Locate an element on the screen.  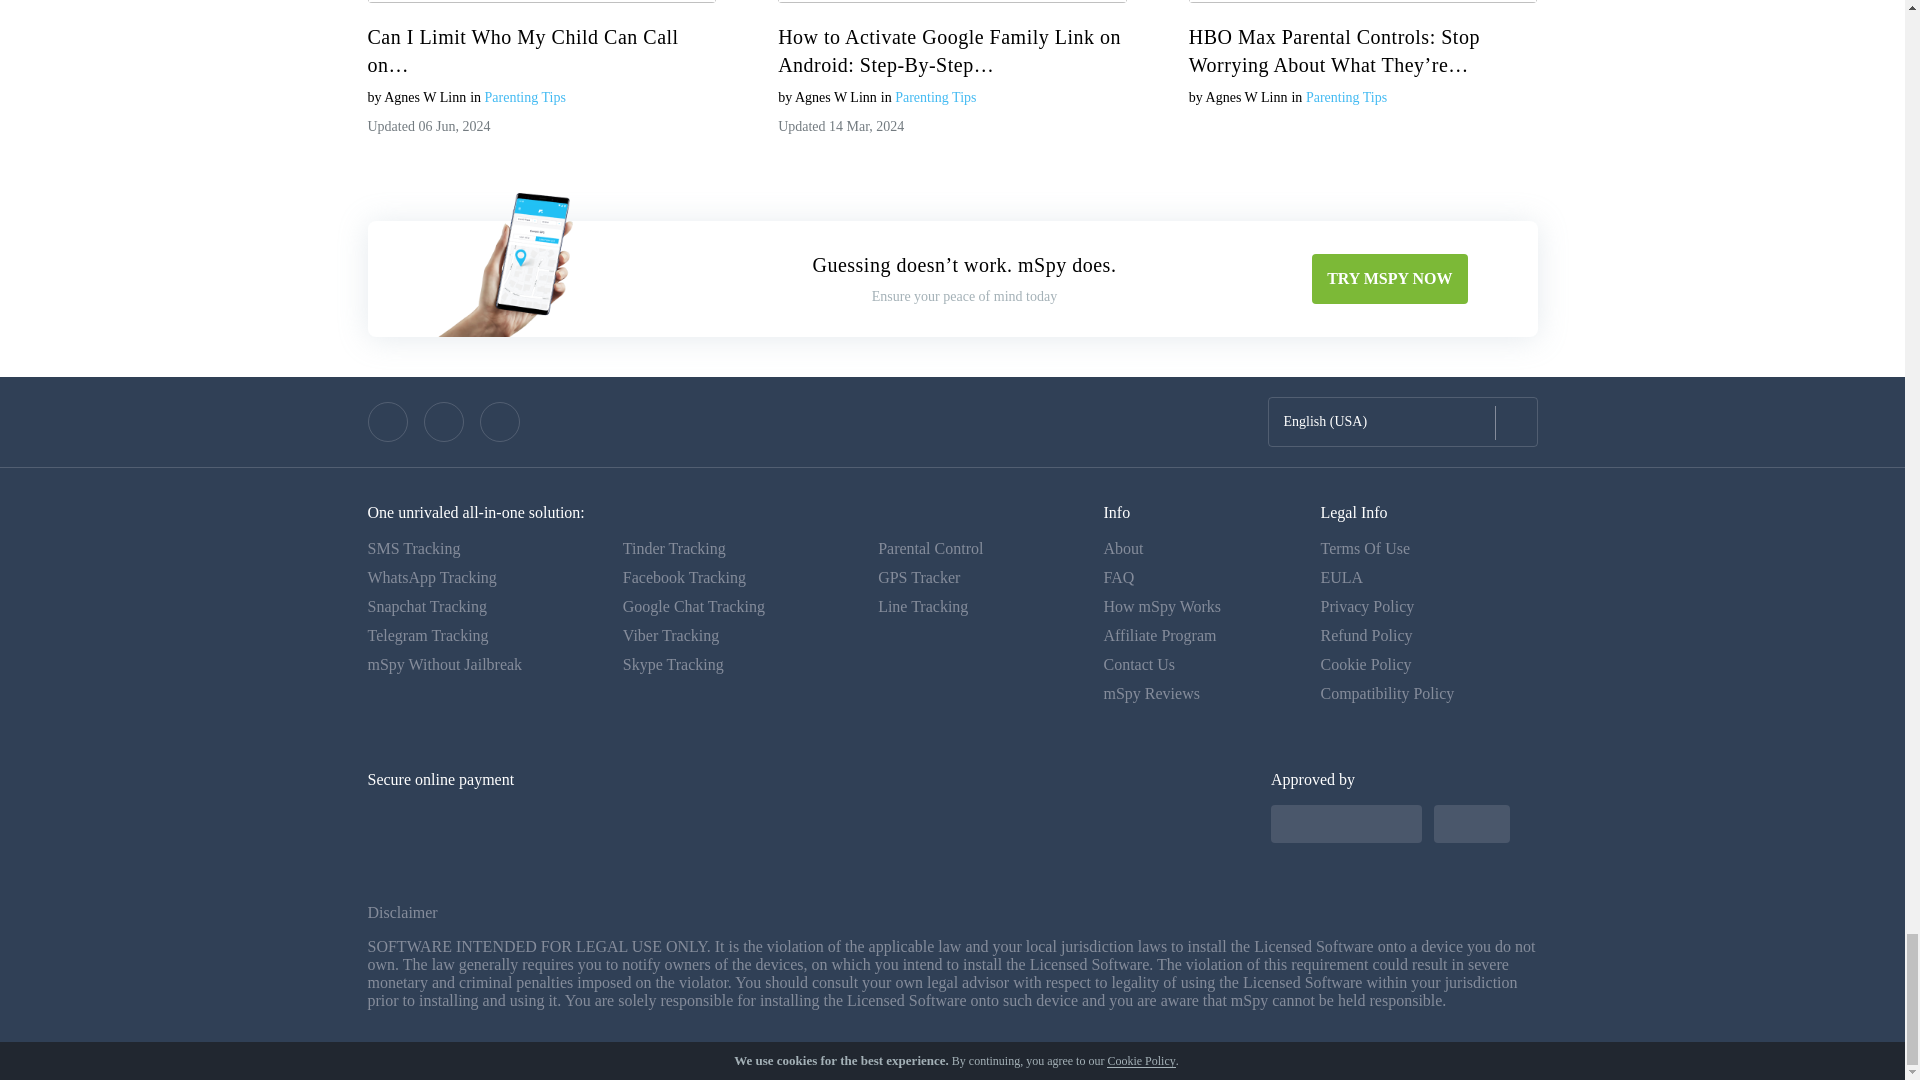
social link is located at coordinates (388, 421).